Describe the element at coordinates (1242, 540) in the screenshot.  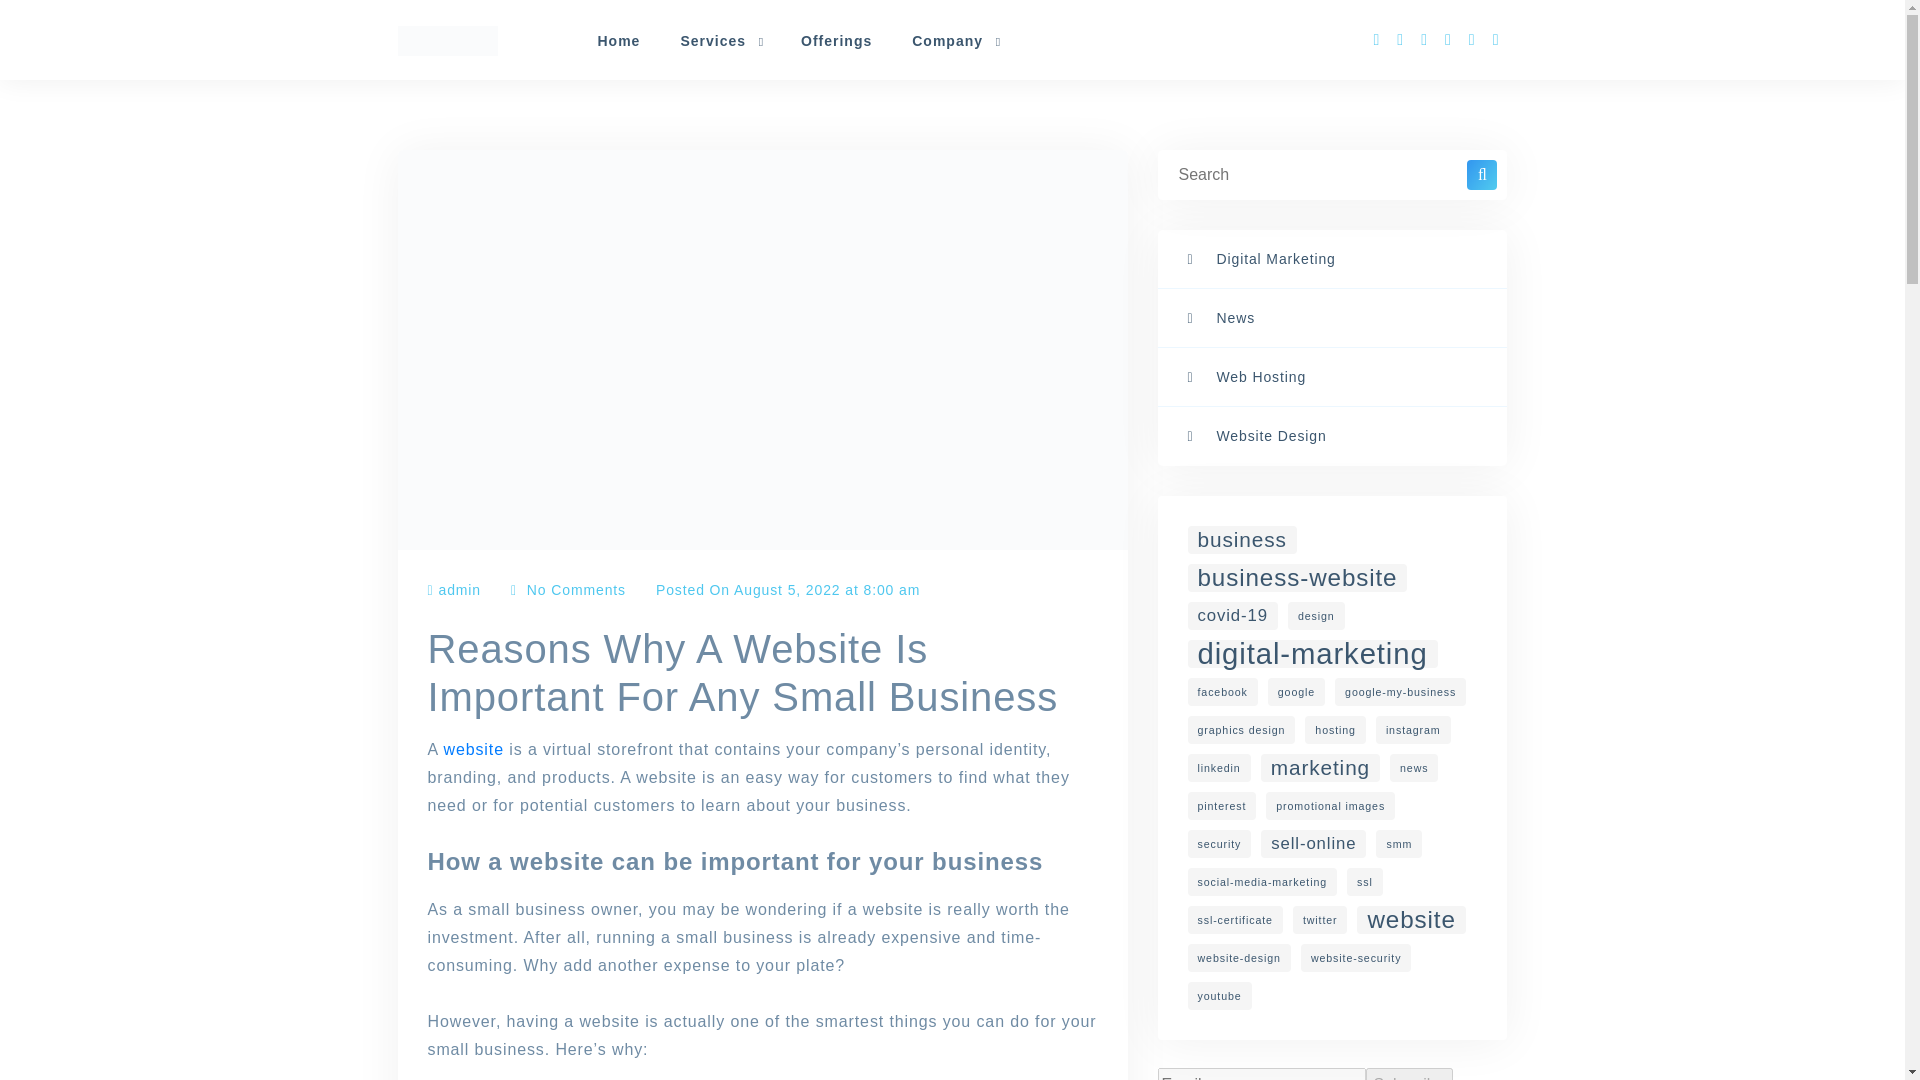
I see `business` at that location.